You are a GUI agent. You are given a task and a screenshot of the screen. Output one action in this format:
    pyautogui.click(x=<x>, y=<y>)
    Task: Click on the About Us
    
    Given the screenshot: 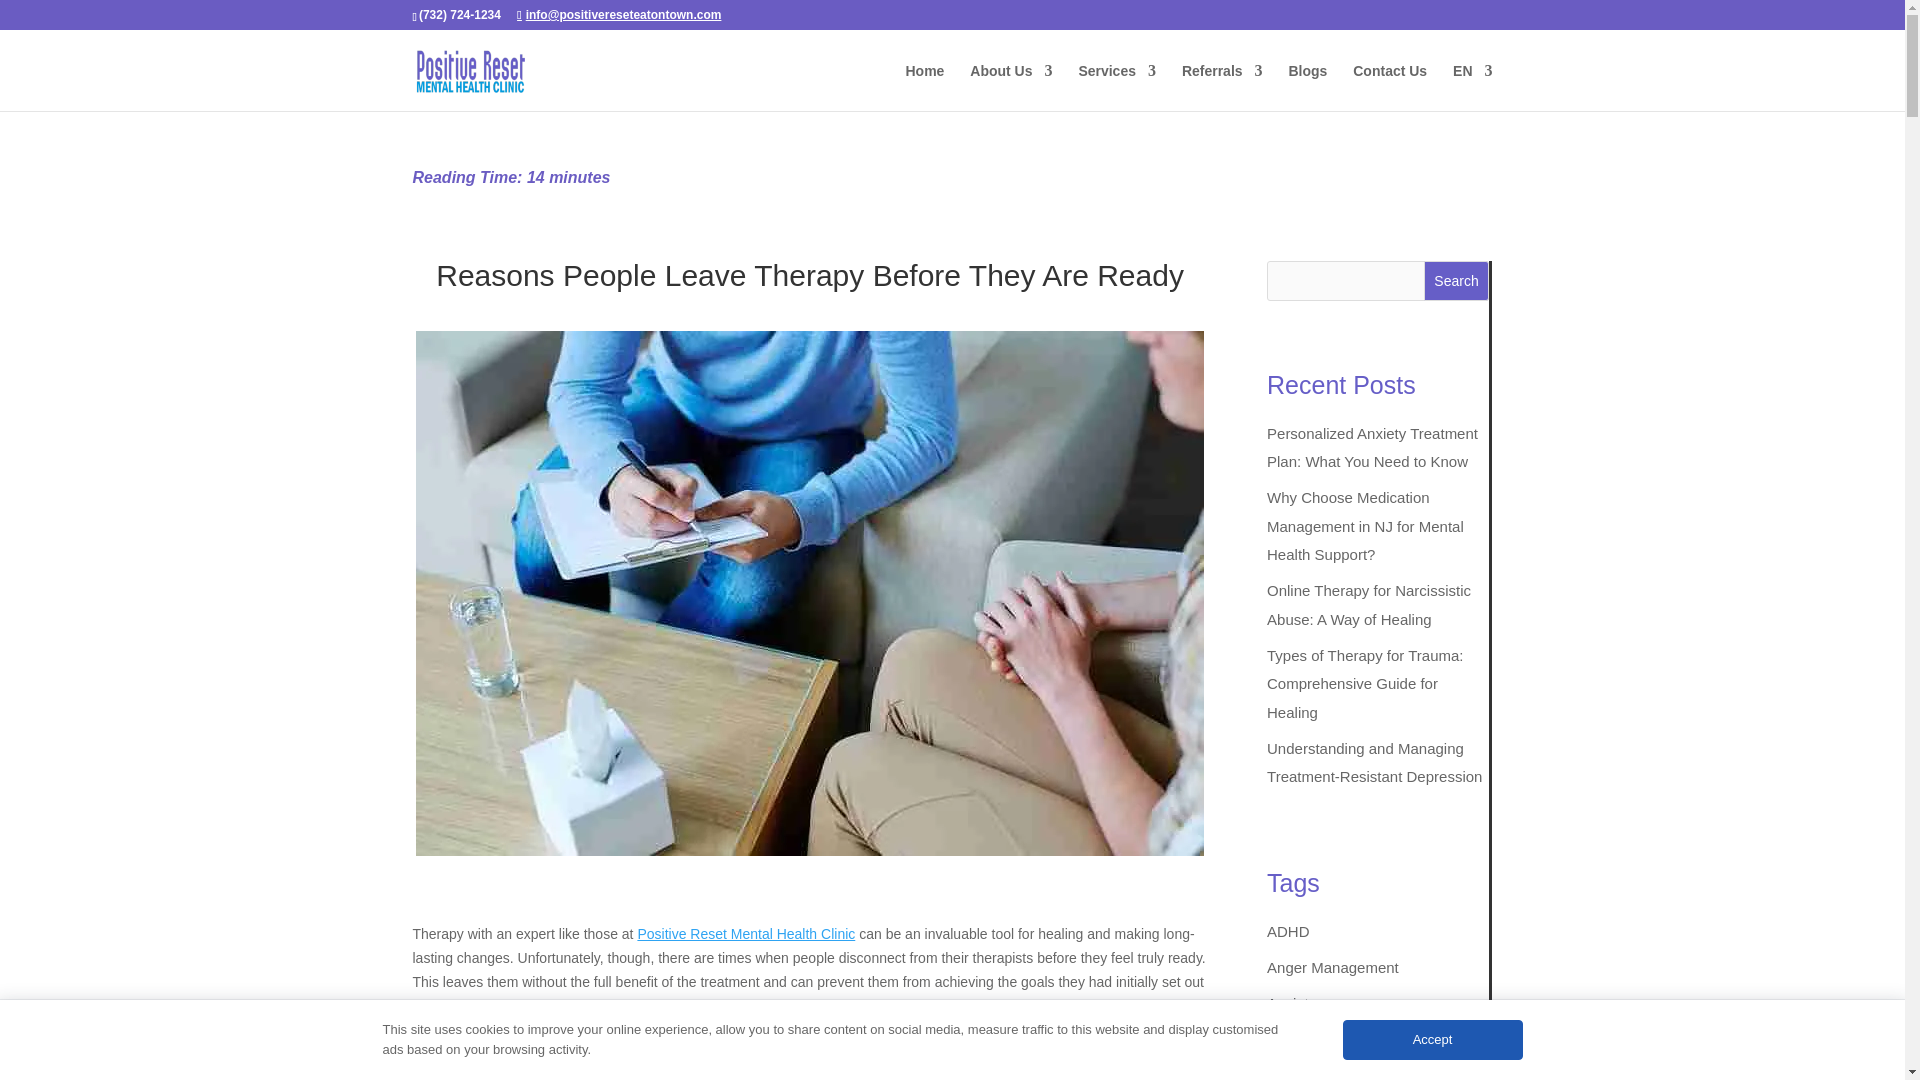 What is the action you would take?
    pyautogui.click(x=1010, y=87)
    